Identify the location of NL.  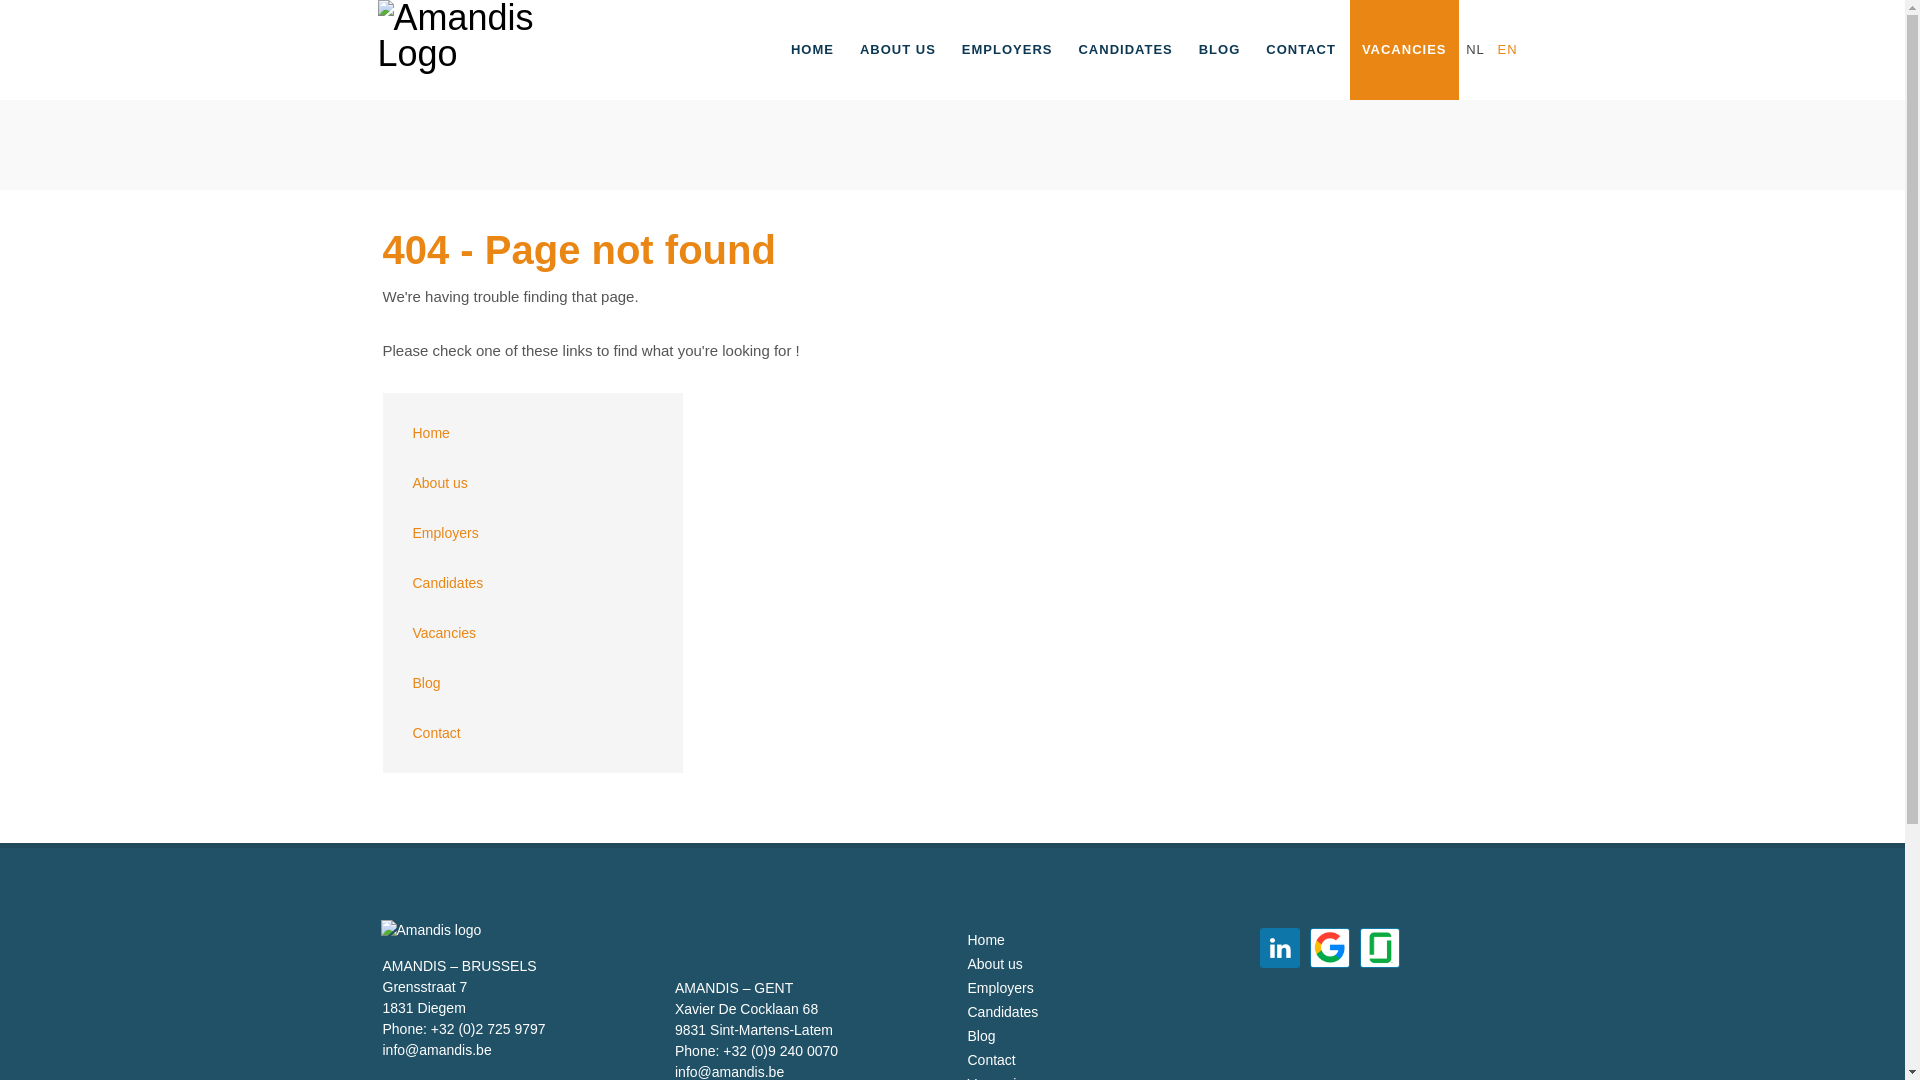
(1475, 50).